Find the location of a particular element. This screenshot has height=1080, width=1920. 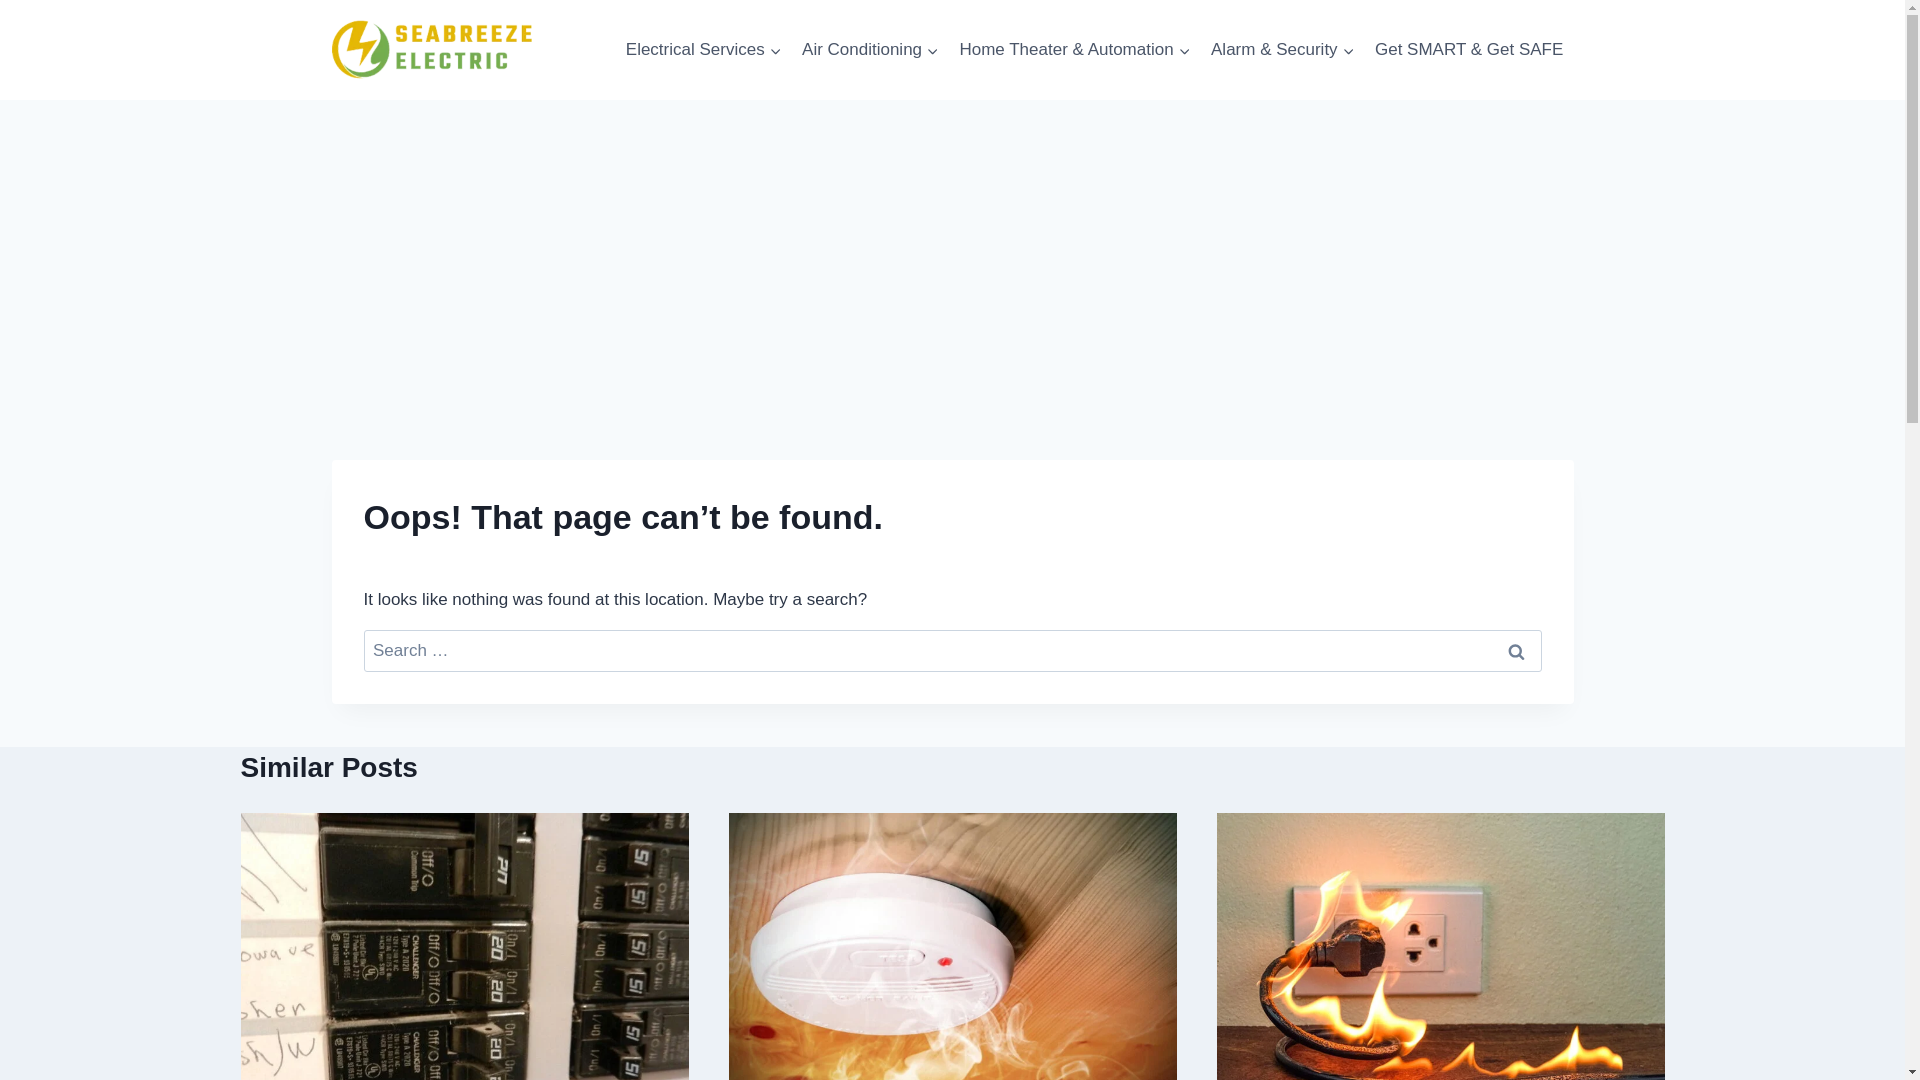

Electrical Services is located at coordinates (704, 50).